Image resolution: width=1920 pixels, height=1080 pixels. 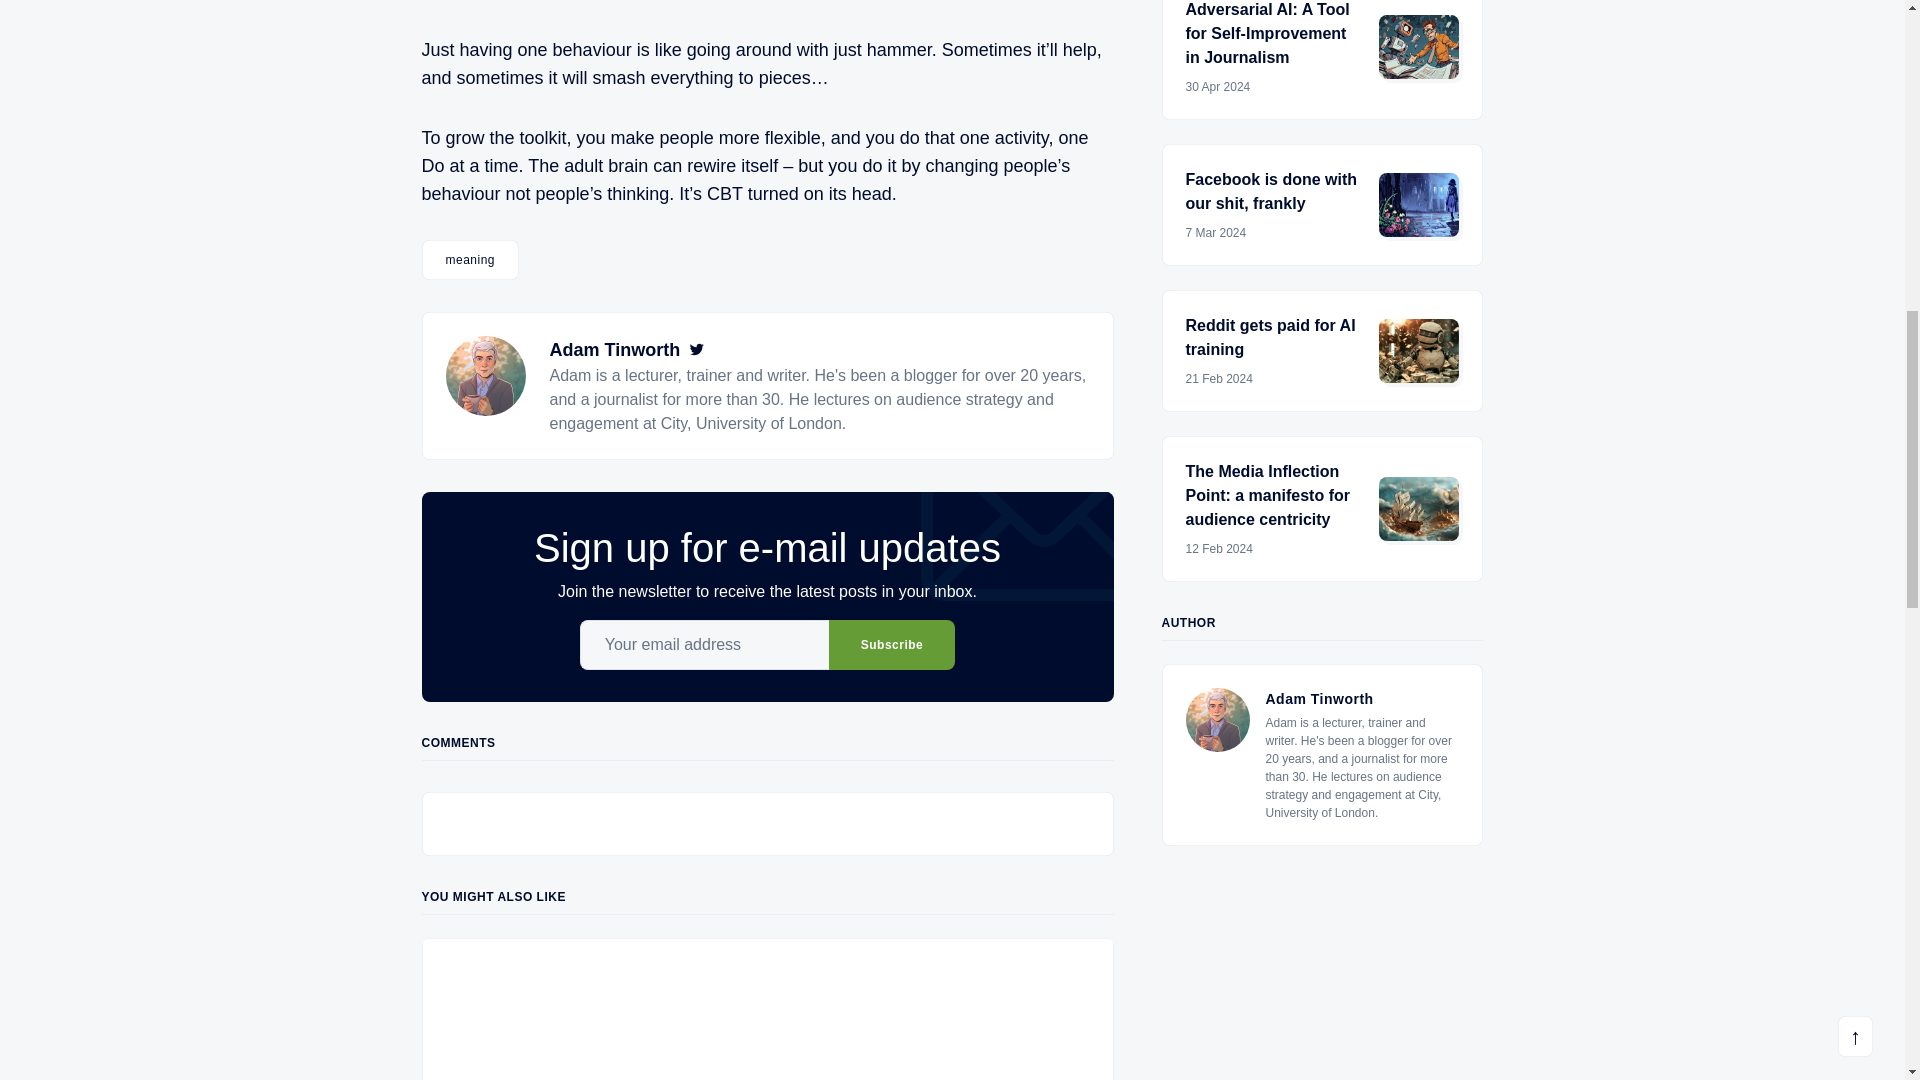 What do you see at coordinates (615, 350) in the screenshot?
I see `Adam Tinworth` at bounding box center [615, 350].